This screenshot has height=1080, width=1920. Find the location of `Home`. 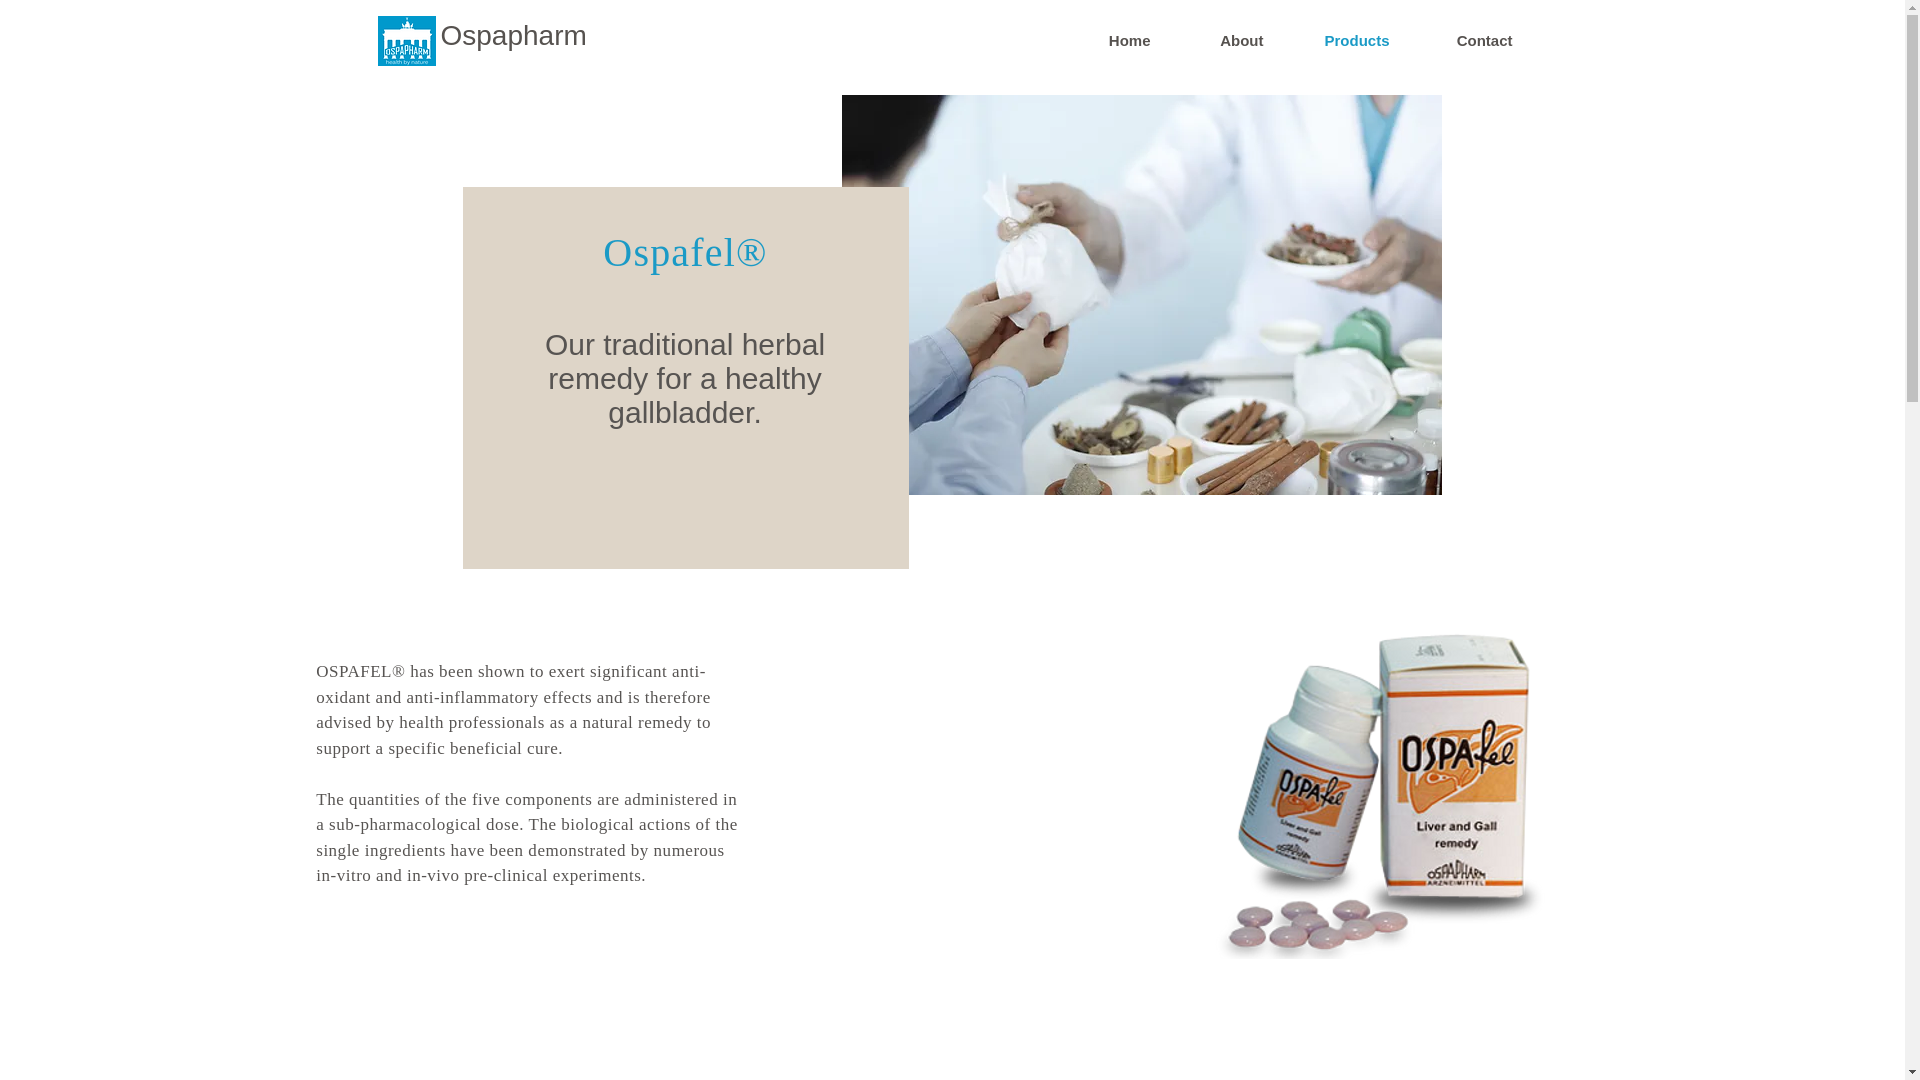

Home is located at coordinates (1108, 40).